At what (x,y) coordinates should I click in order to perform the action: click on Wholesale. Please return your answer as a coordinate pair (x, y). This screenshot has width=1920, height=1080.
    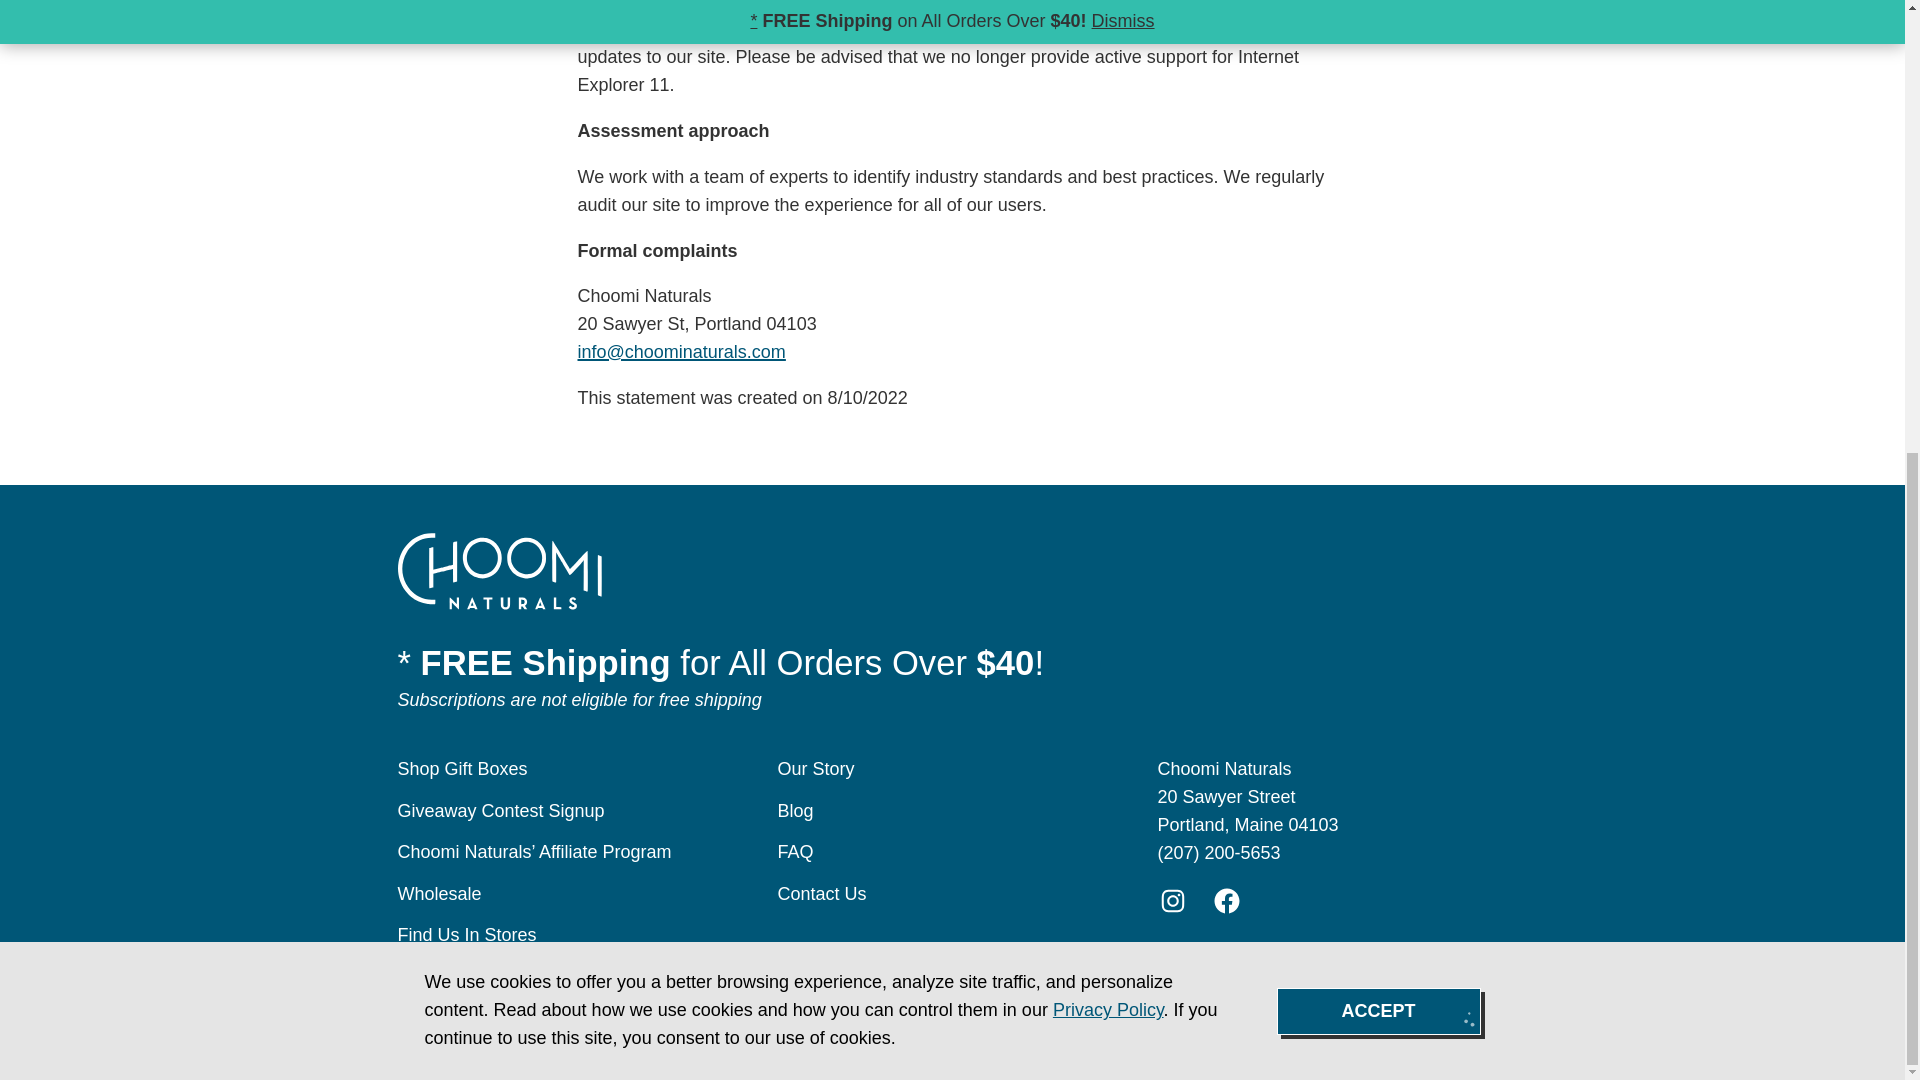
    Looking at the image, I should click on (439, 894).